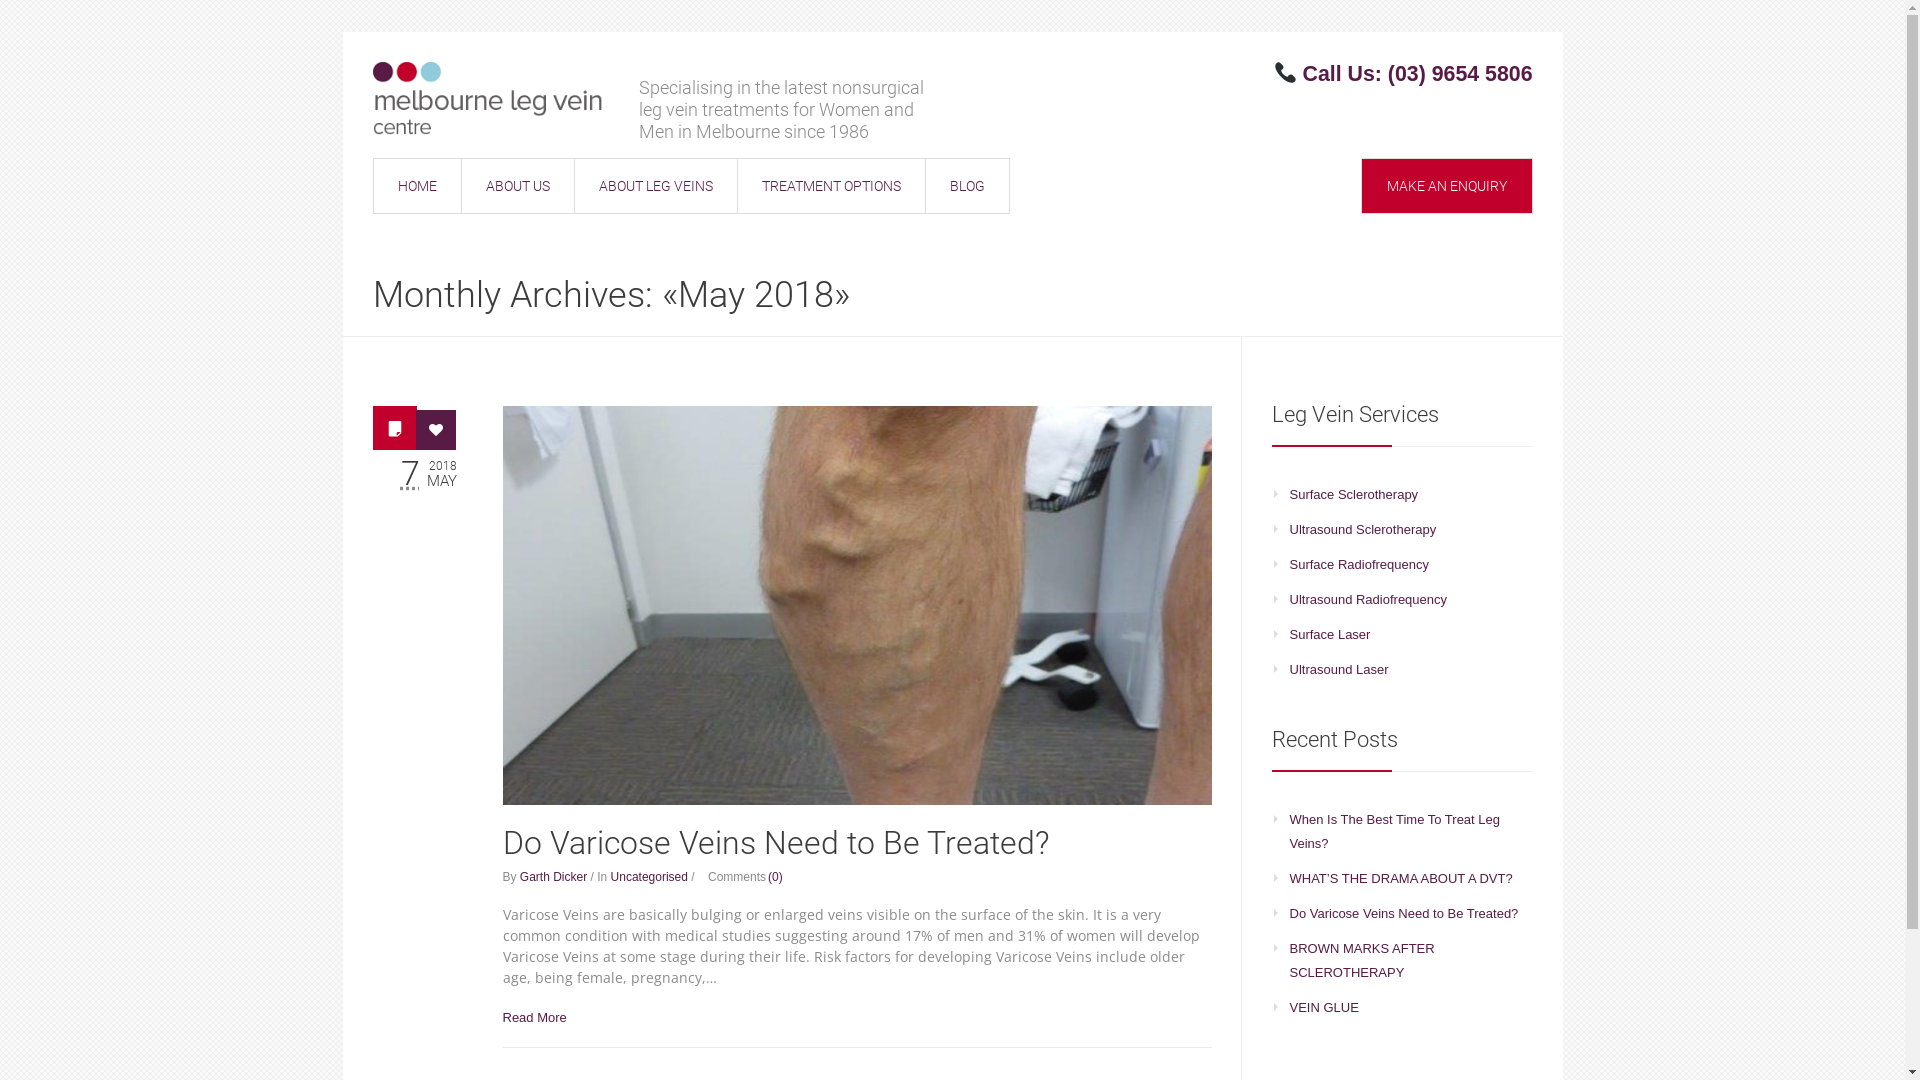  I want to click on Ultrasound Sclerotherapy, so click(1364, 530).